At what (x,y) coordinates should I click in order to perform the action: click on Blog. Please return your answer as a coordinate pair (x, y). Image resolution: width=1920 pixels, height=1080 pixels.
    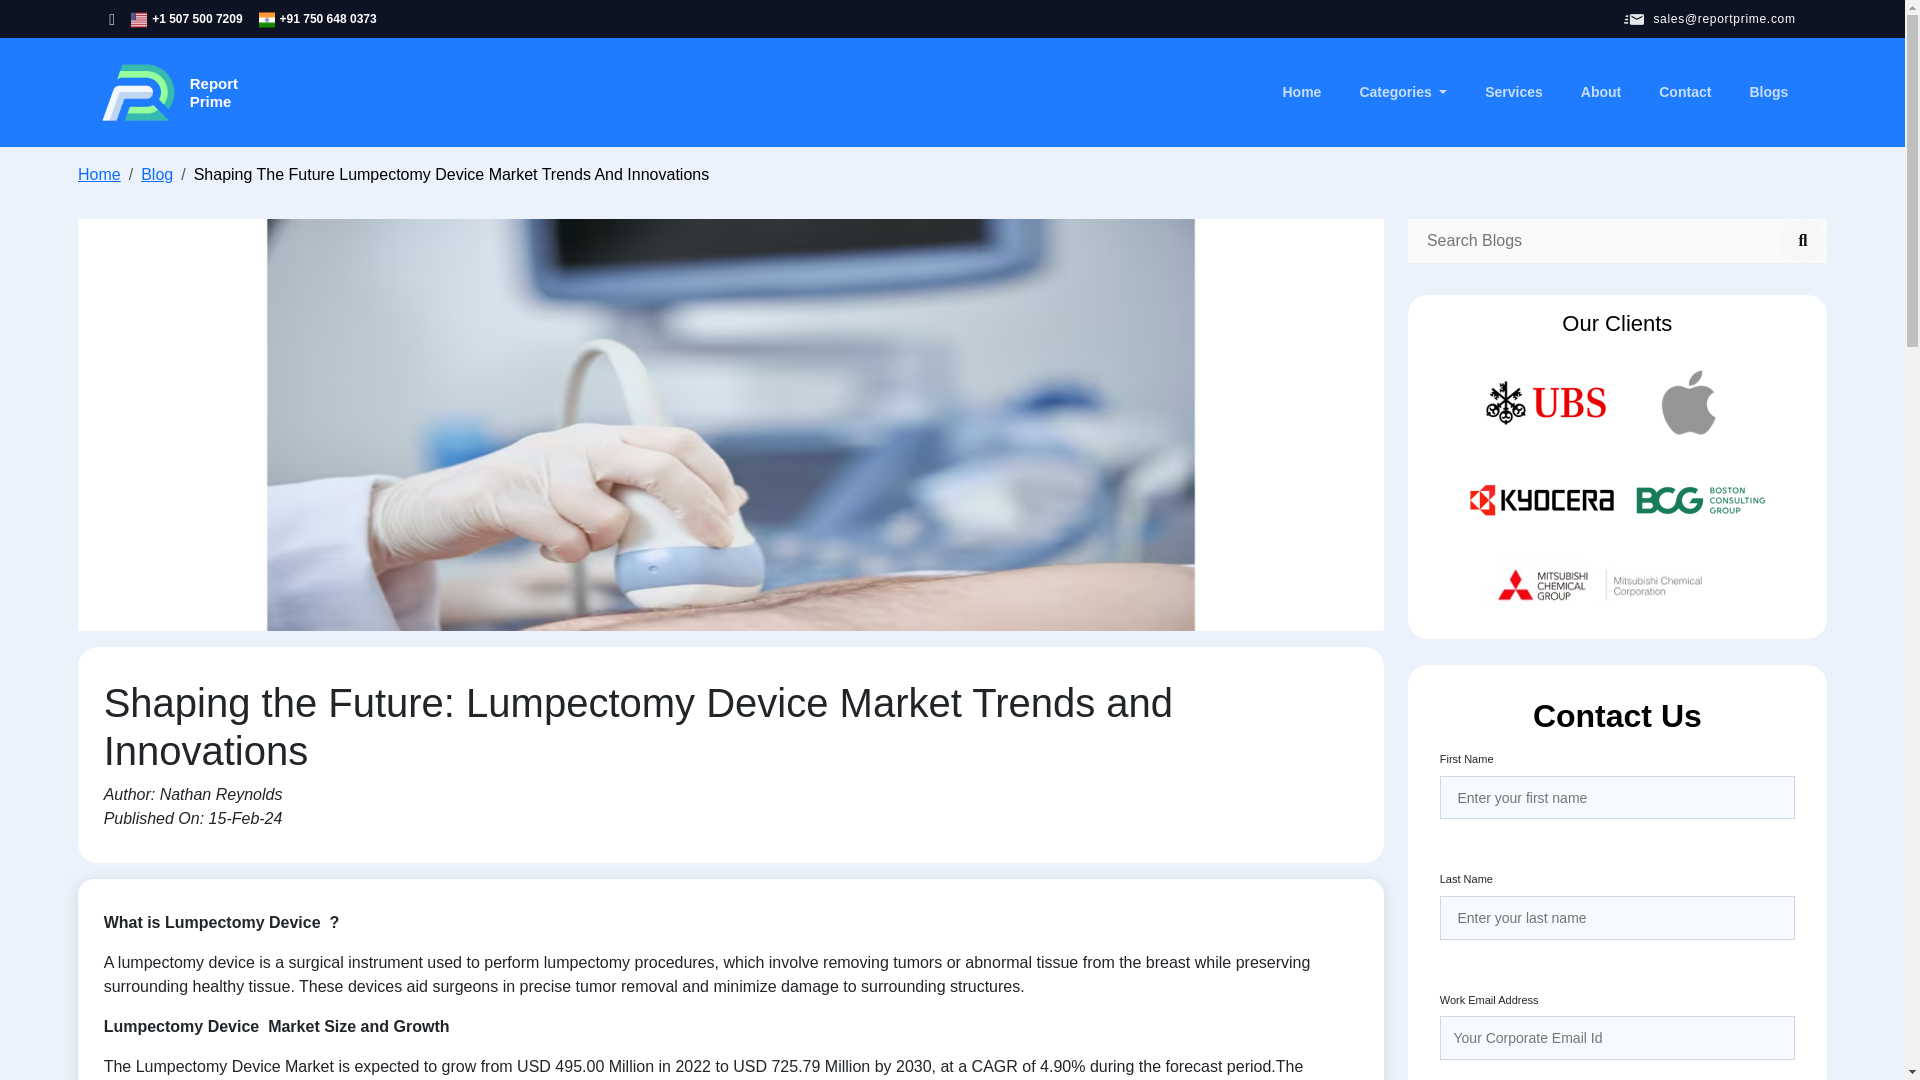
    Looking at the image, I should click on (1403, 92).